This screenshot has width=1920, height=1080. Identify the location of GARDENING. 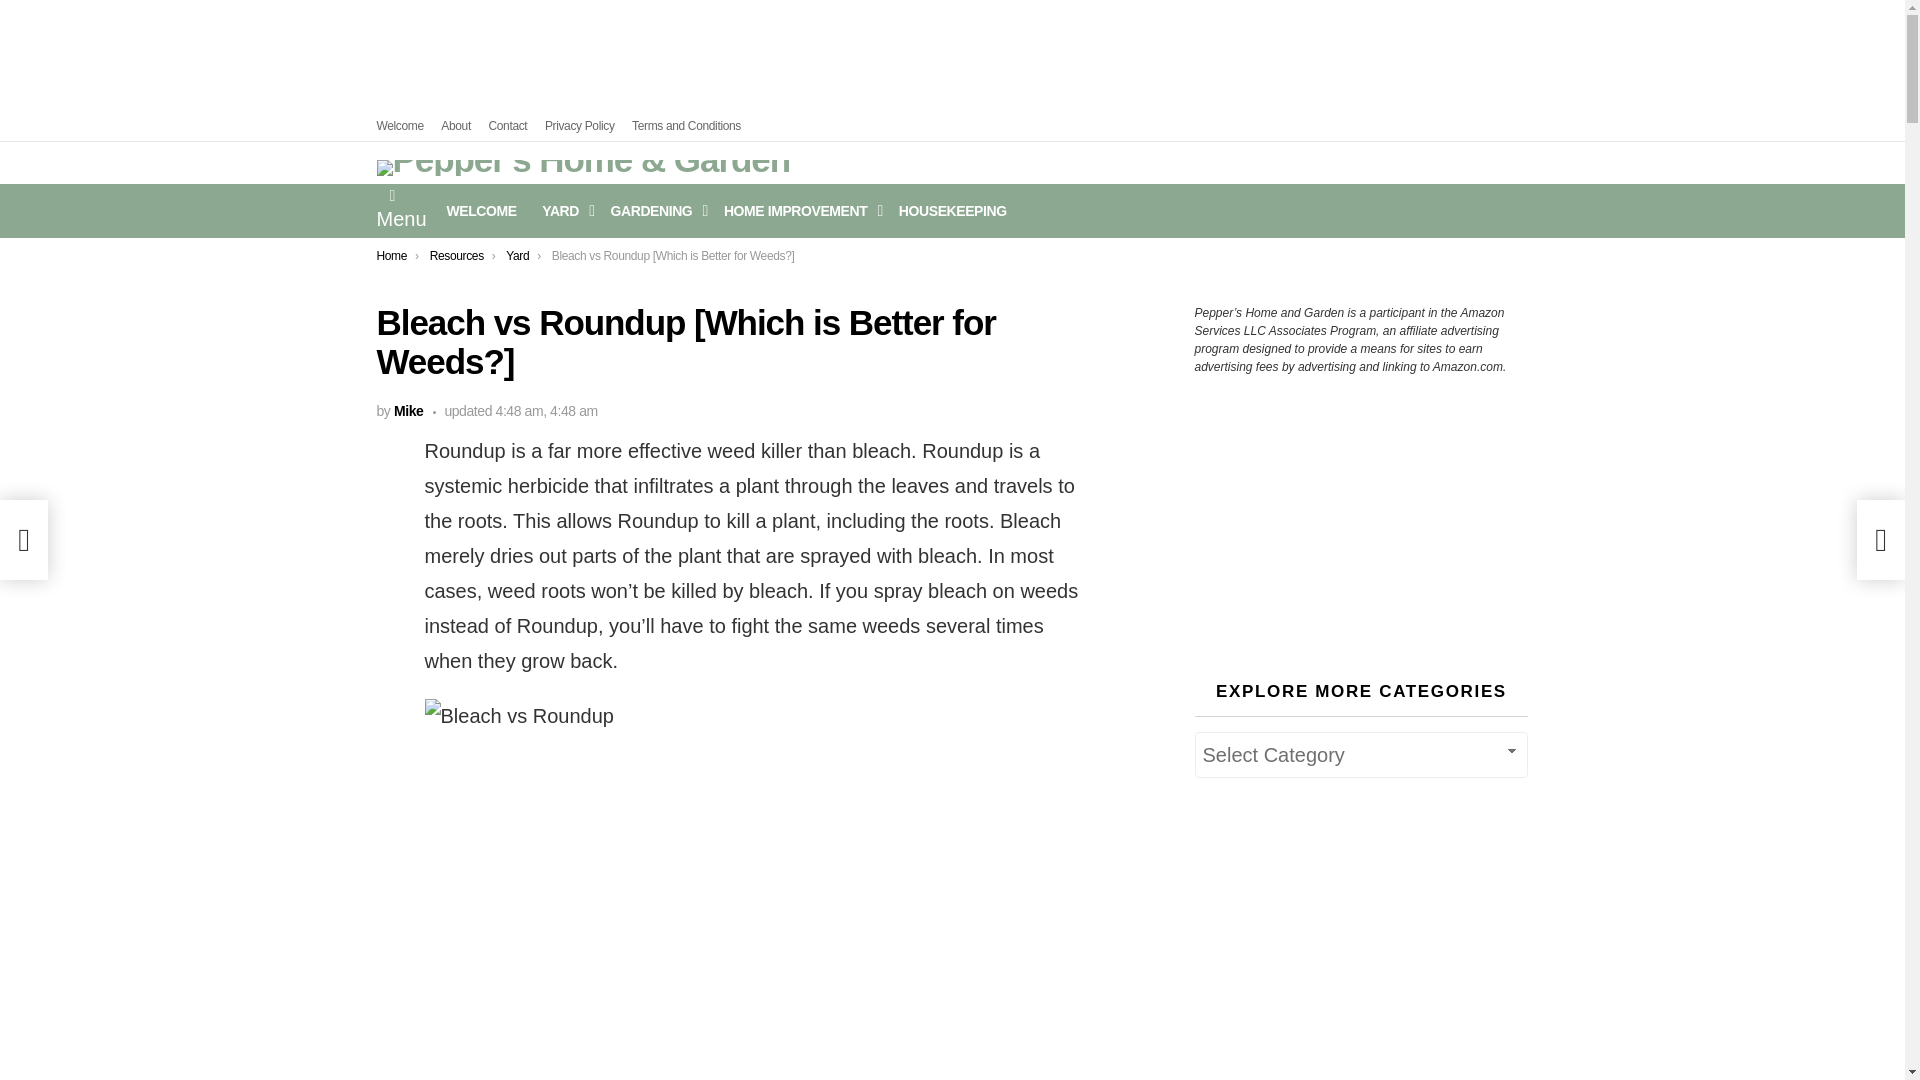
(654, 210).